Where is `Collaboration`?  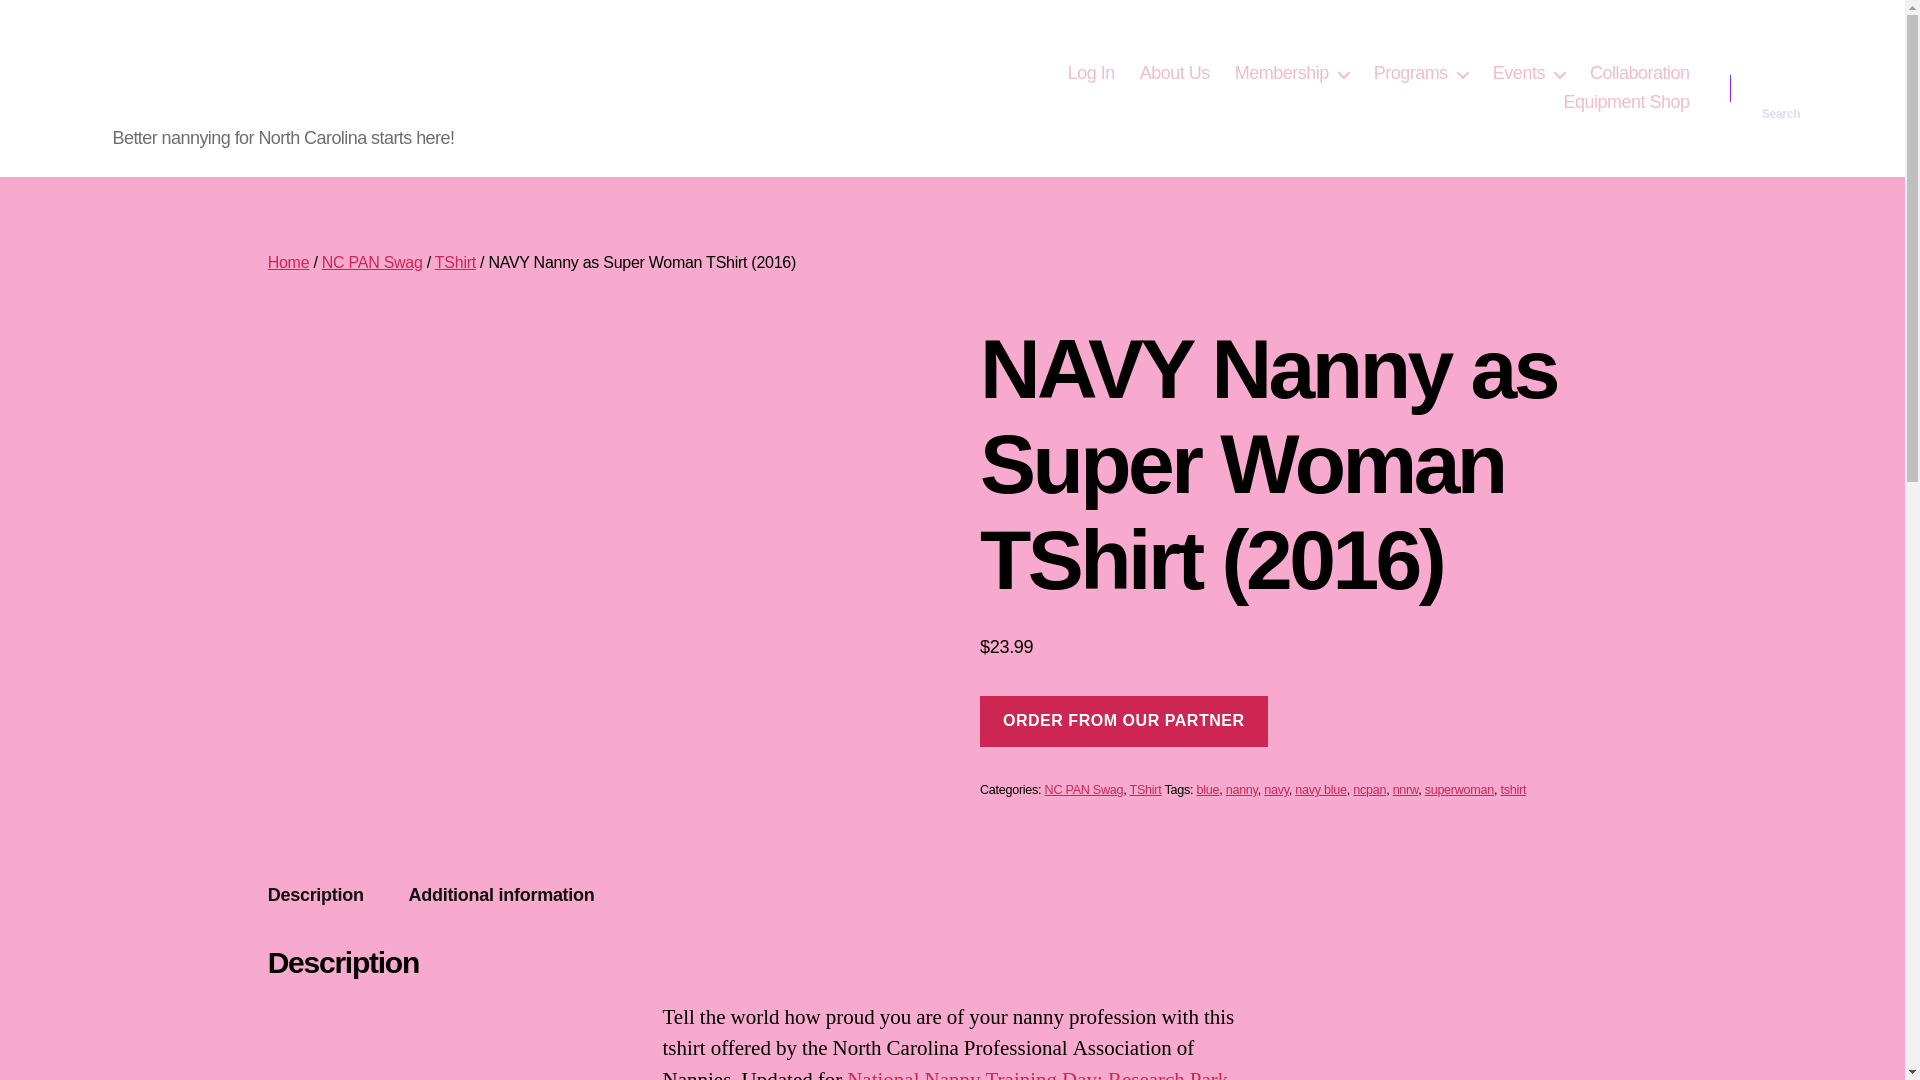
Collaboration is located at coordinates (1639, 74).